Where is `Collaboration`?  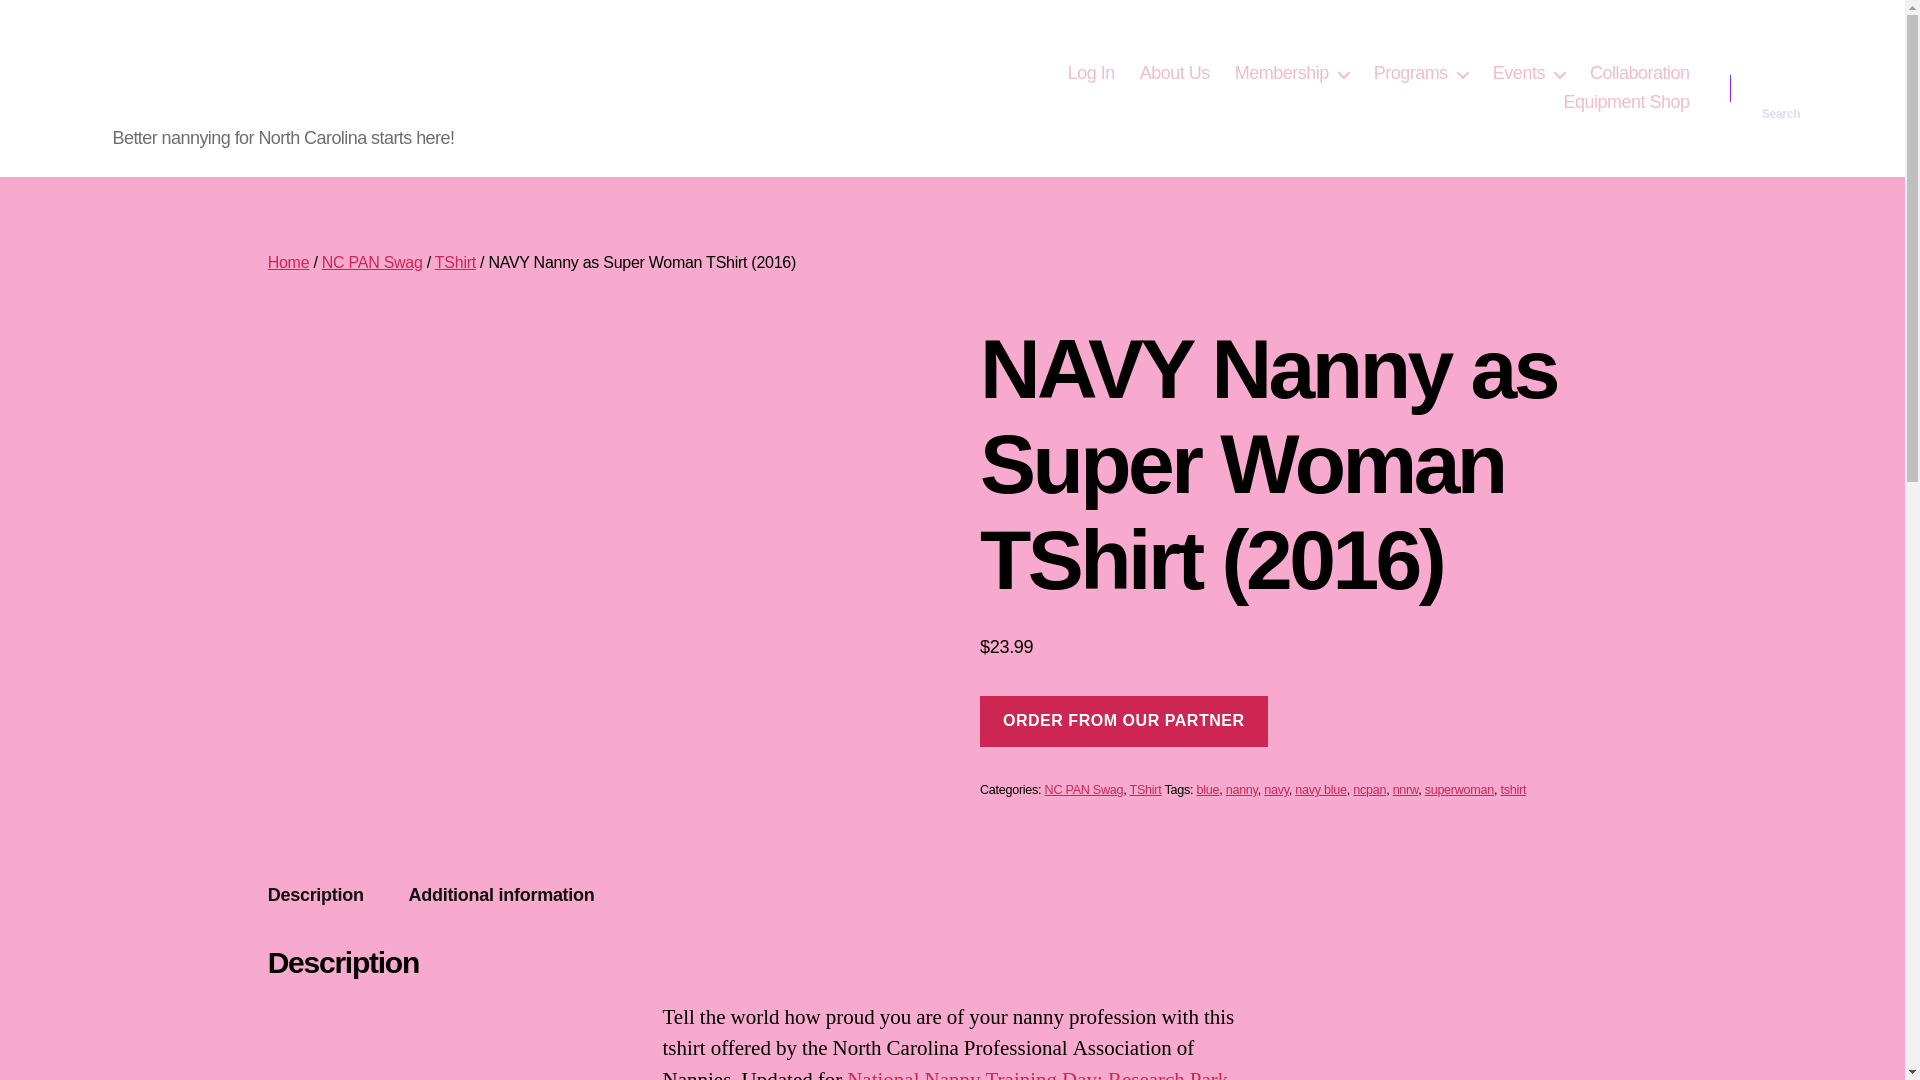
Collaboration is located at coordinates (1639, 74).